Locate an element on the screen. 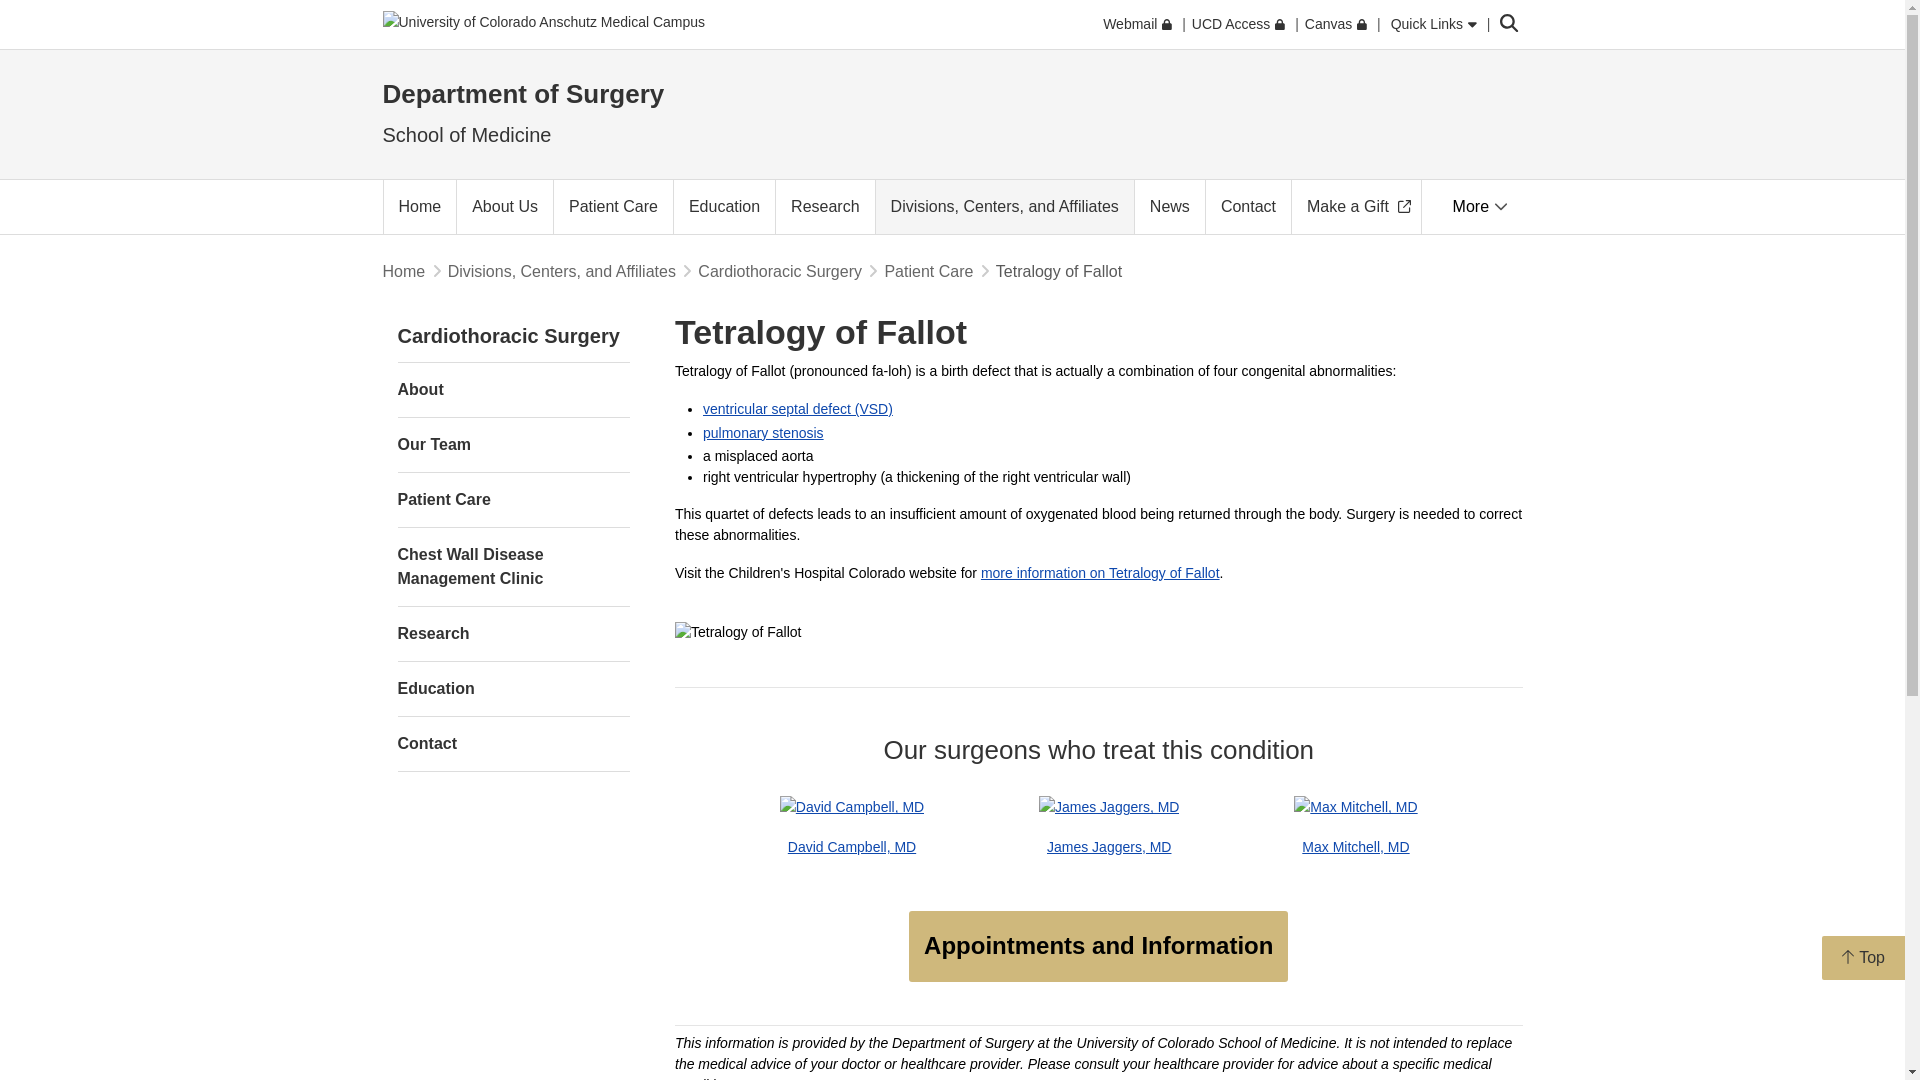  James Jaggers, MD is located at coordinates (1108, 807).